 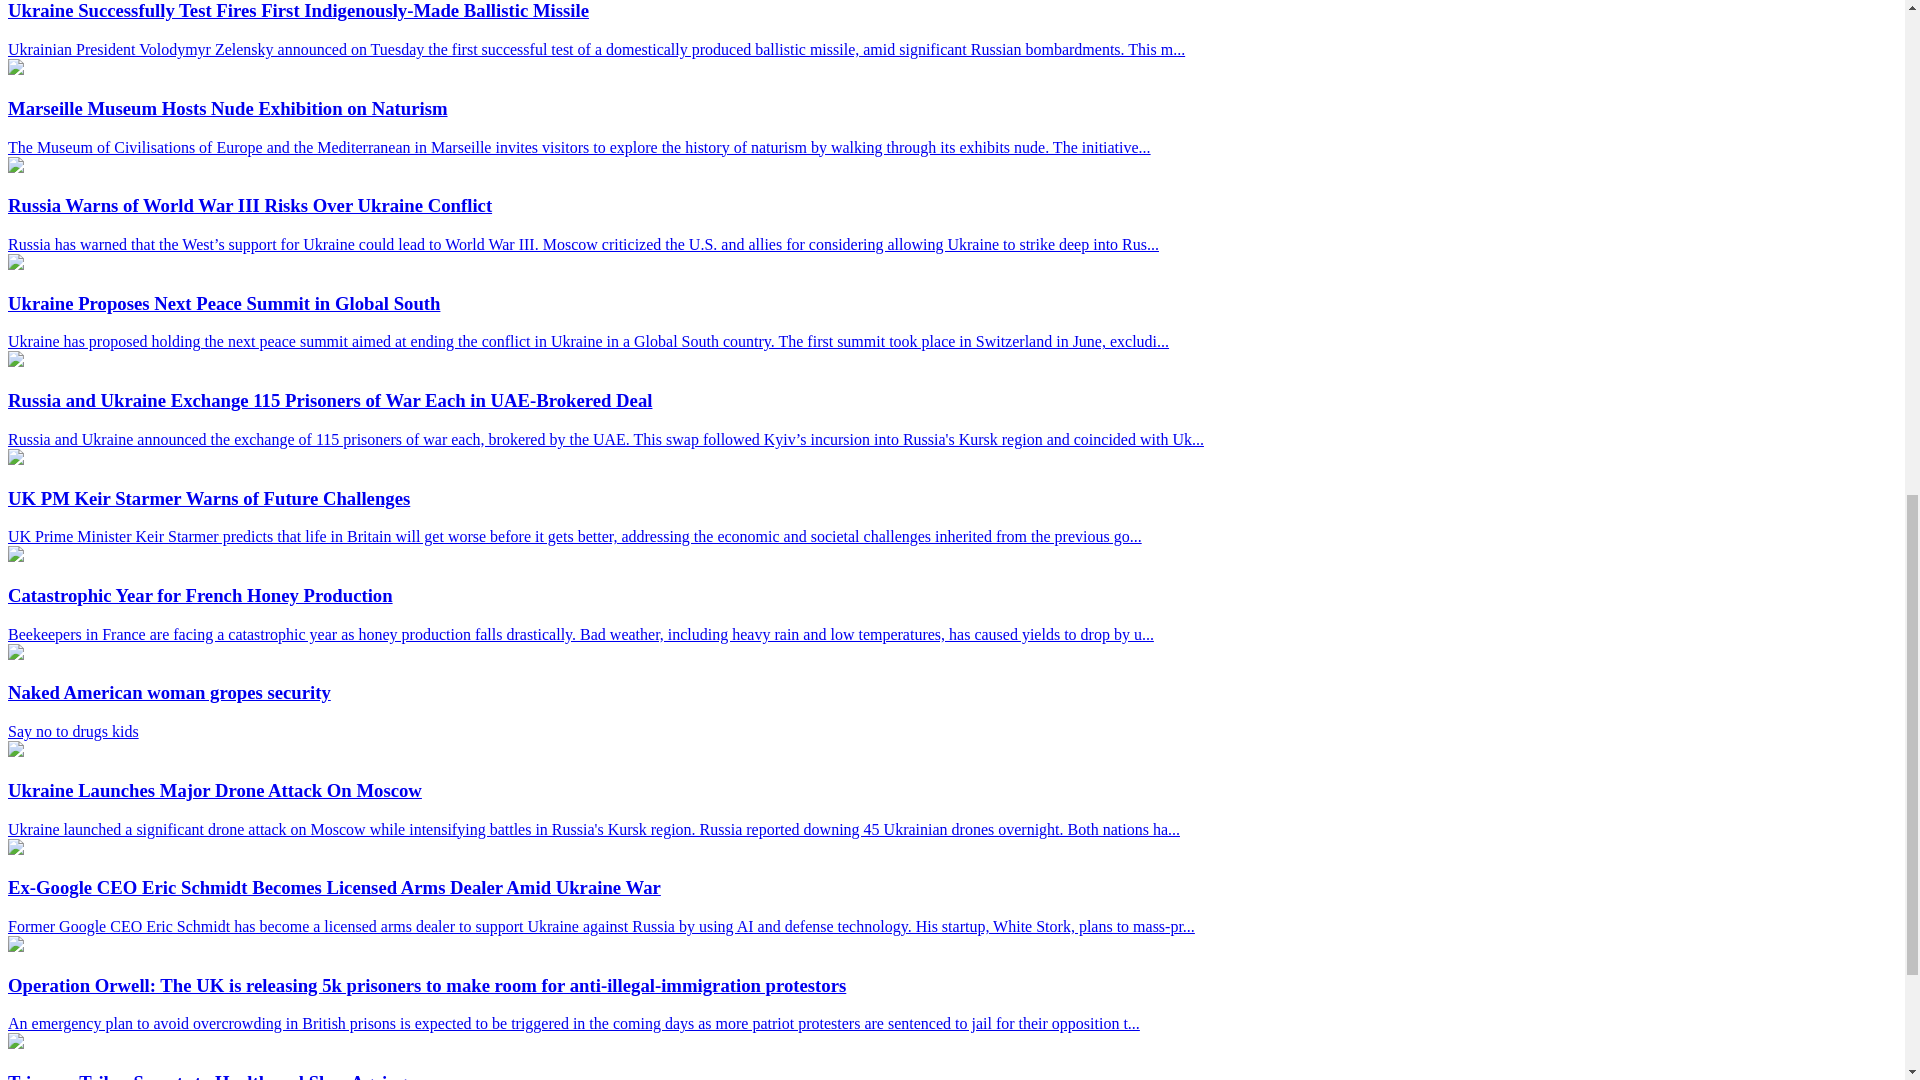 What do you see at coordinates (15, 68) in the screenshot?
I see `Marseille Museum Hosts Nude Exhibition on Naturism` at bounding box center [15, 68].